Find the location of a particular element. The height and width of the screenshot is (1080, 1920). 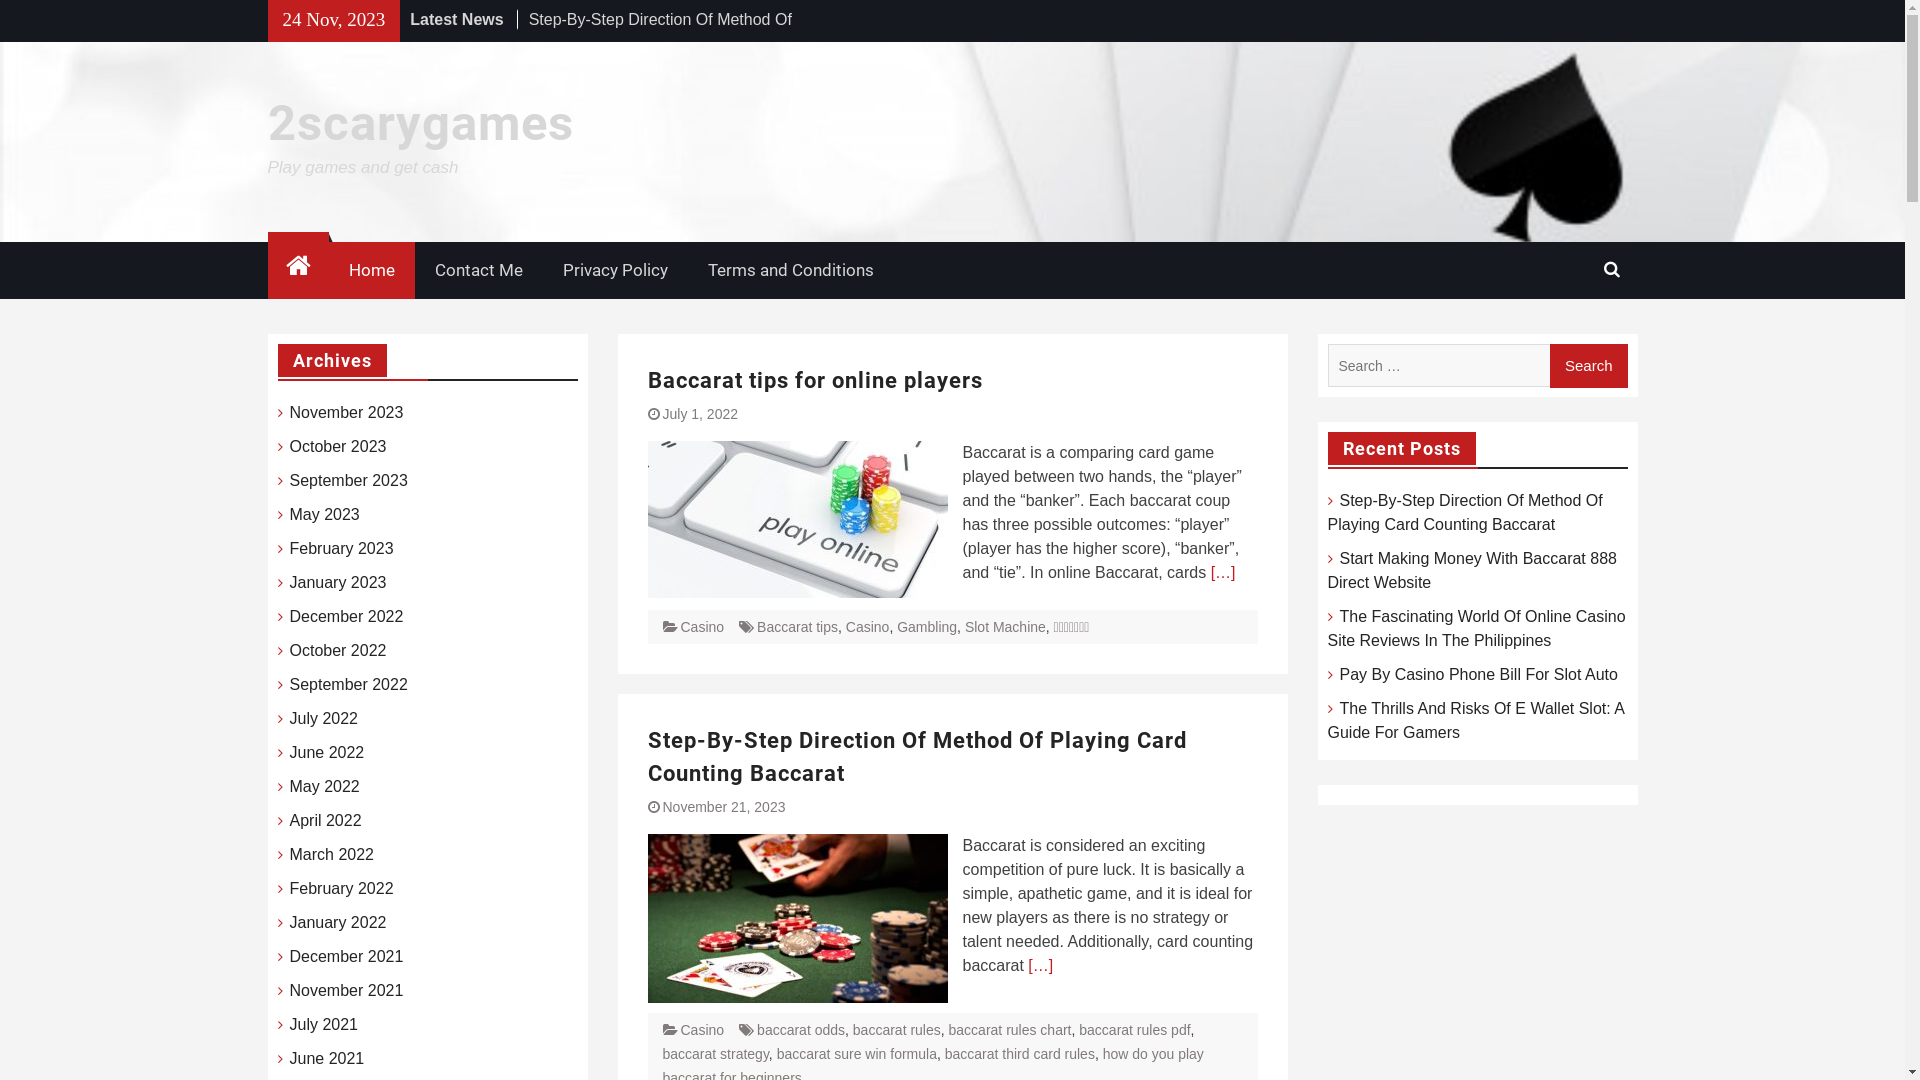

March 2022 is located at coordinates (332, 855).